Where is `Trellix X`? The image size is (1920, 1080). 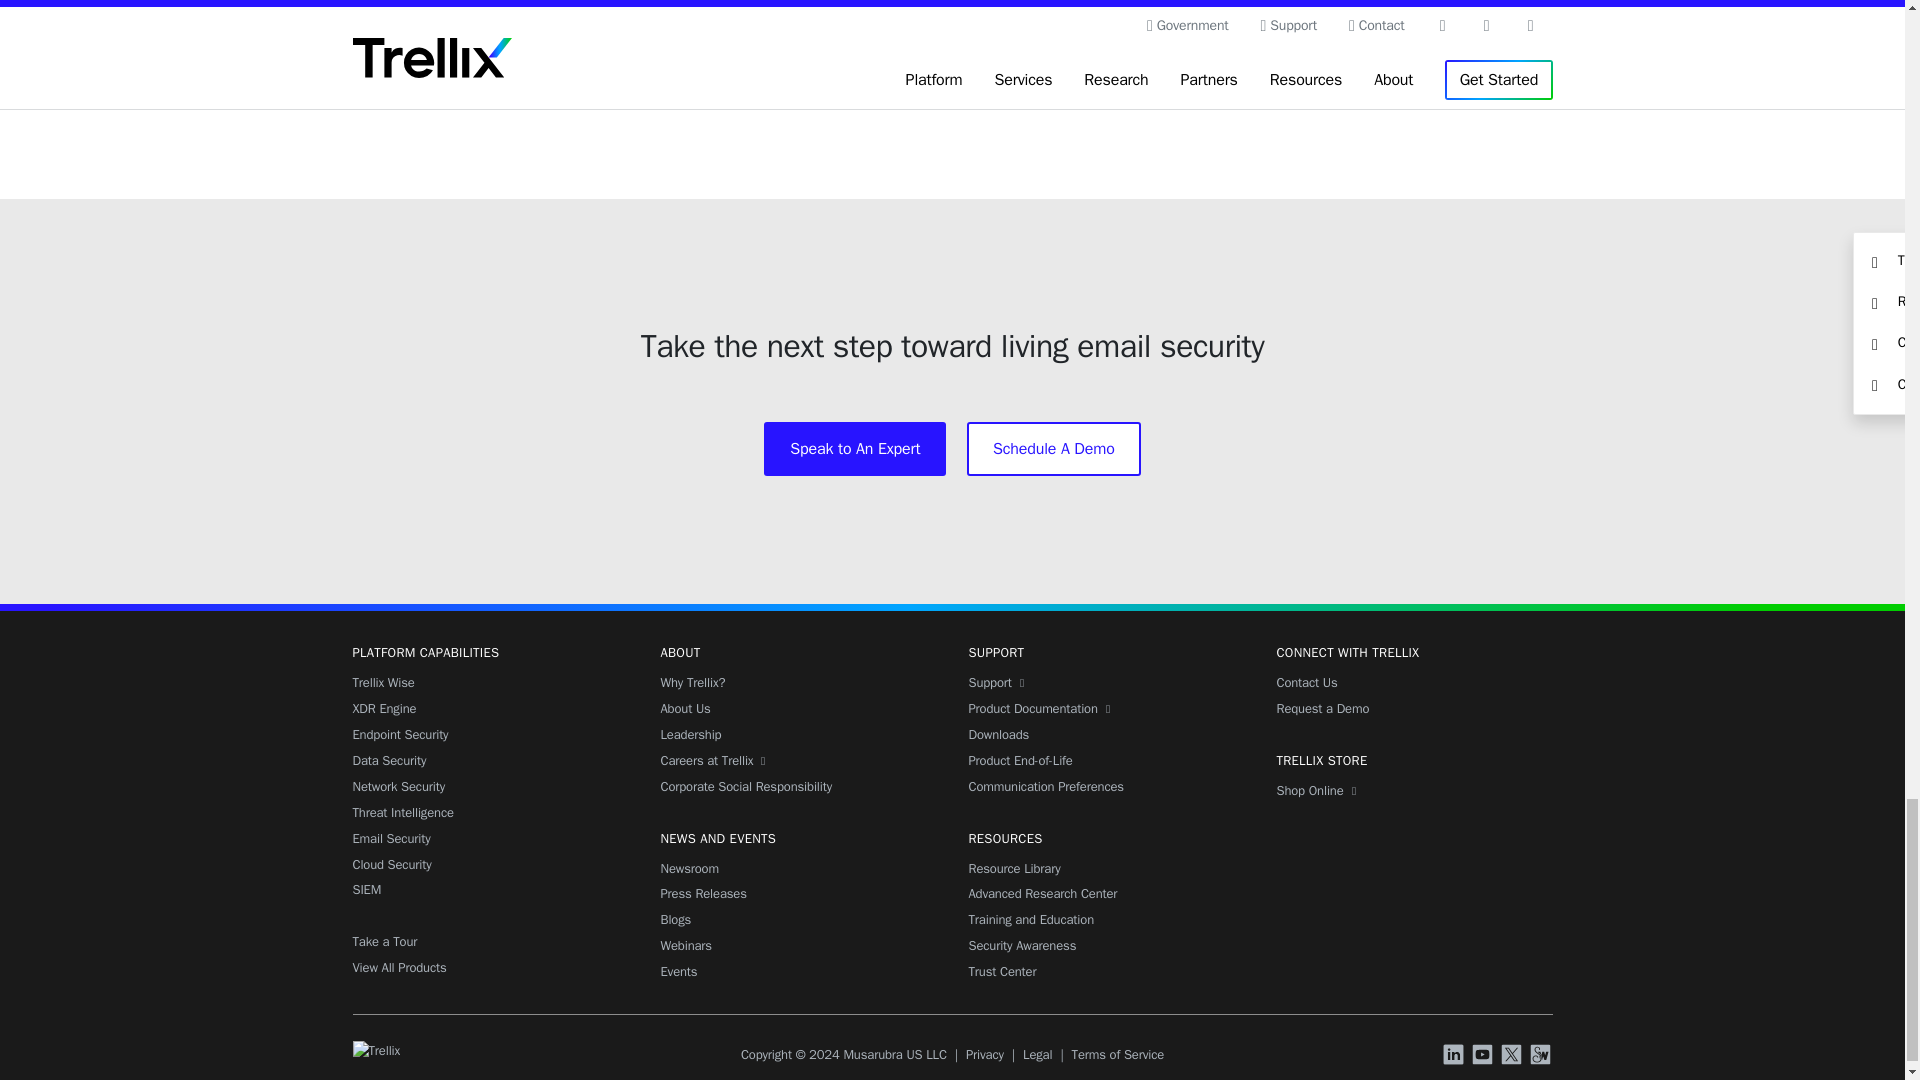
Trellix X is located at coordinates (1514, 1056).